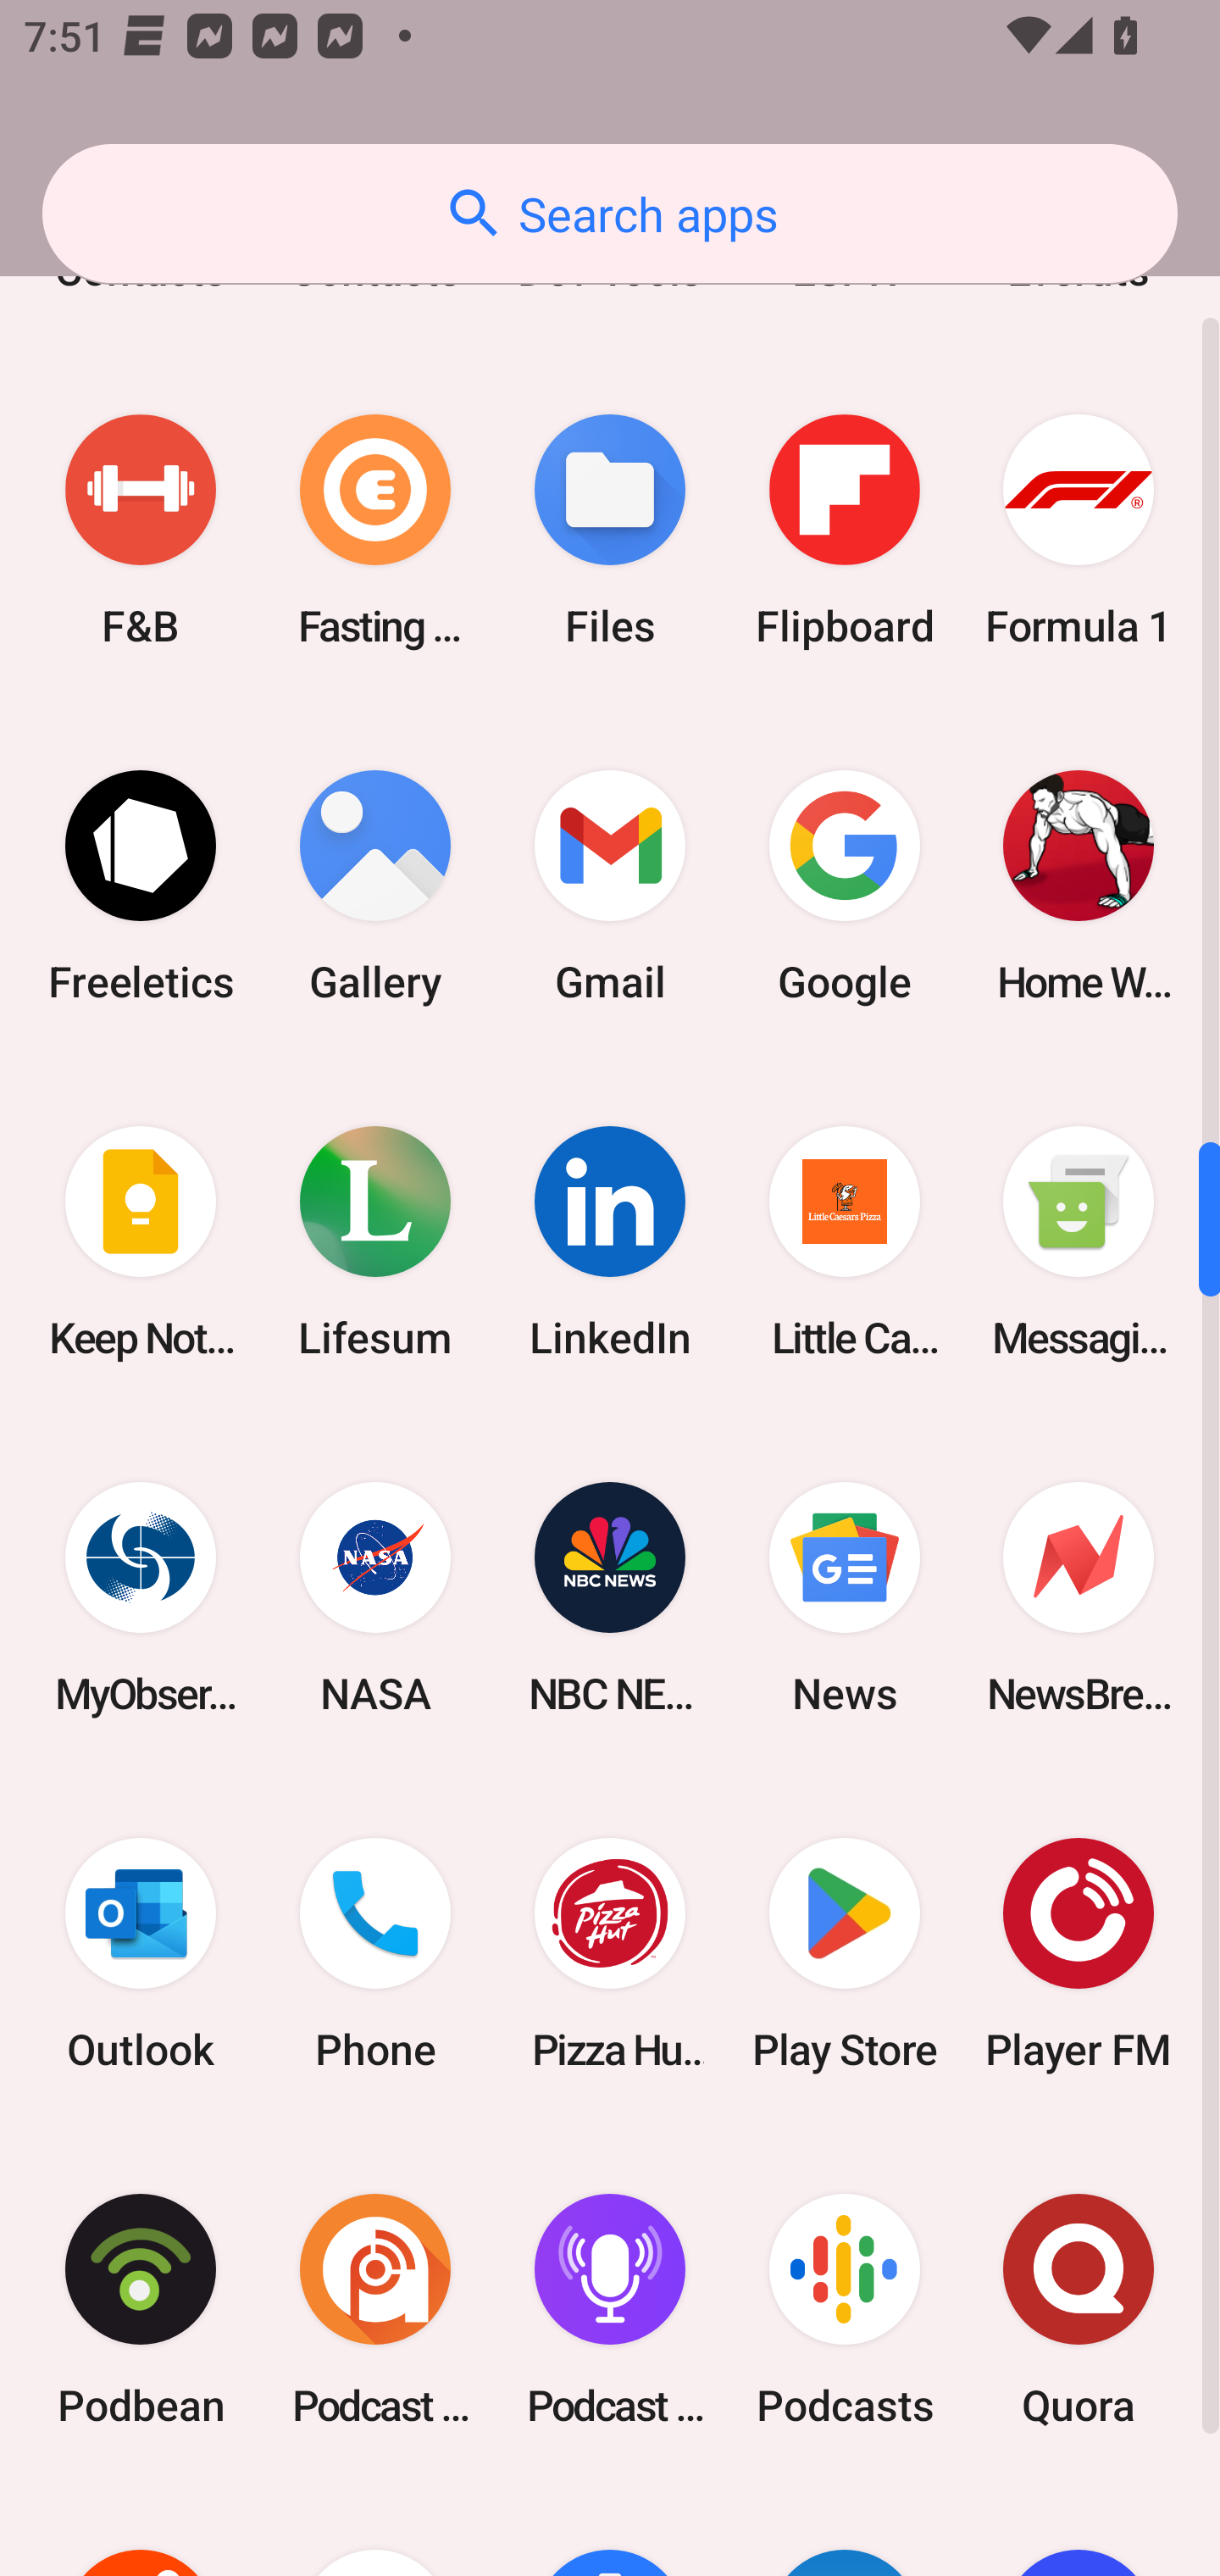 The width and height of the screenshot is (1220, 2576). Describe the element at coordinates (610, 886) in the screenshot. I see `Gmail` at that location.